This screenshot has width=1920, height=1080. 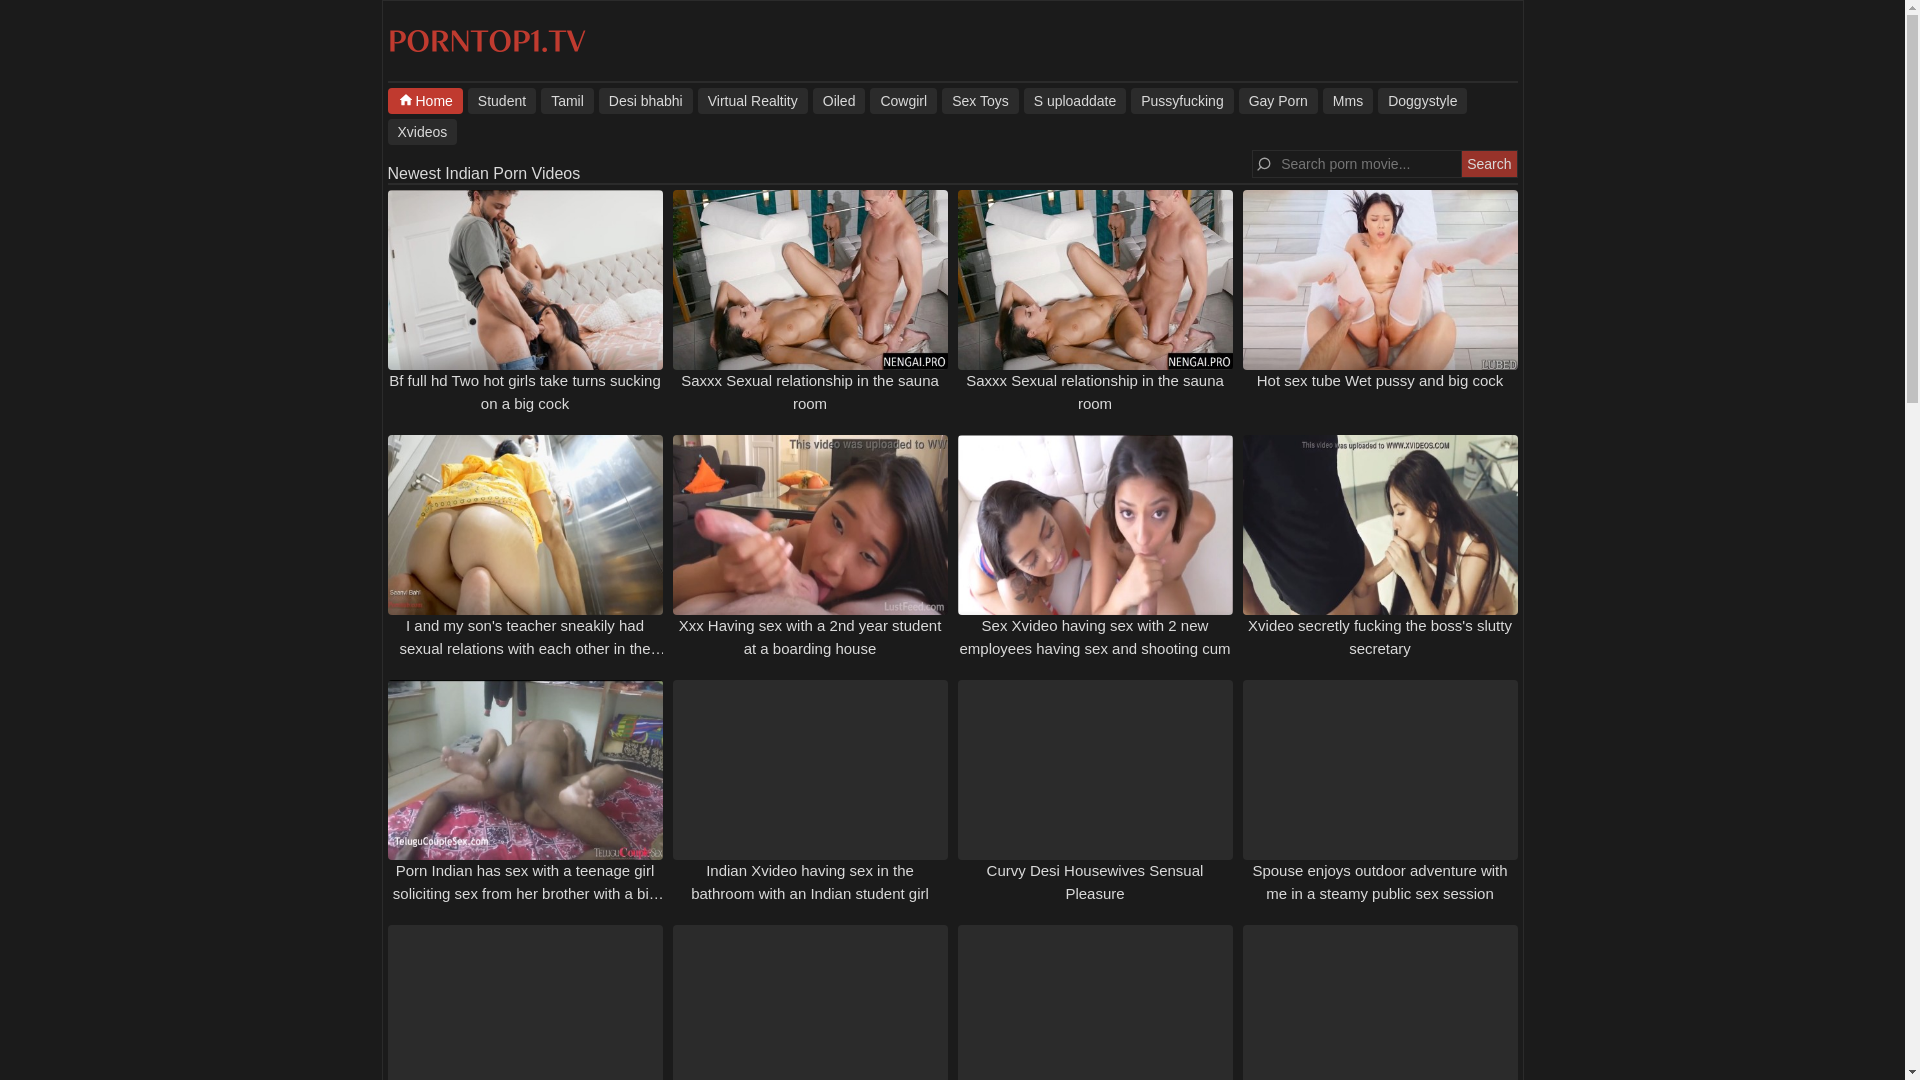 I want to click on xxx.porntop1.tv, so click(x=487, y=51).